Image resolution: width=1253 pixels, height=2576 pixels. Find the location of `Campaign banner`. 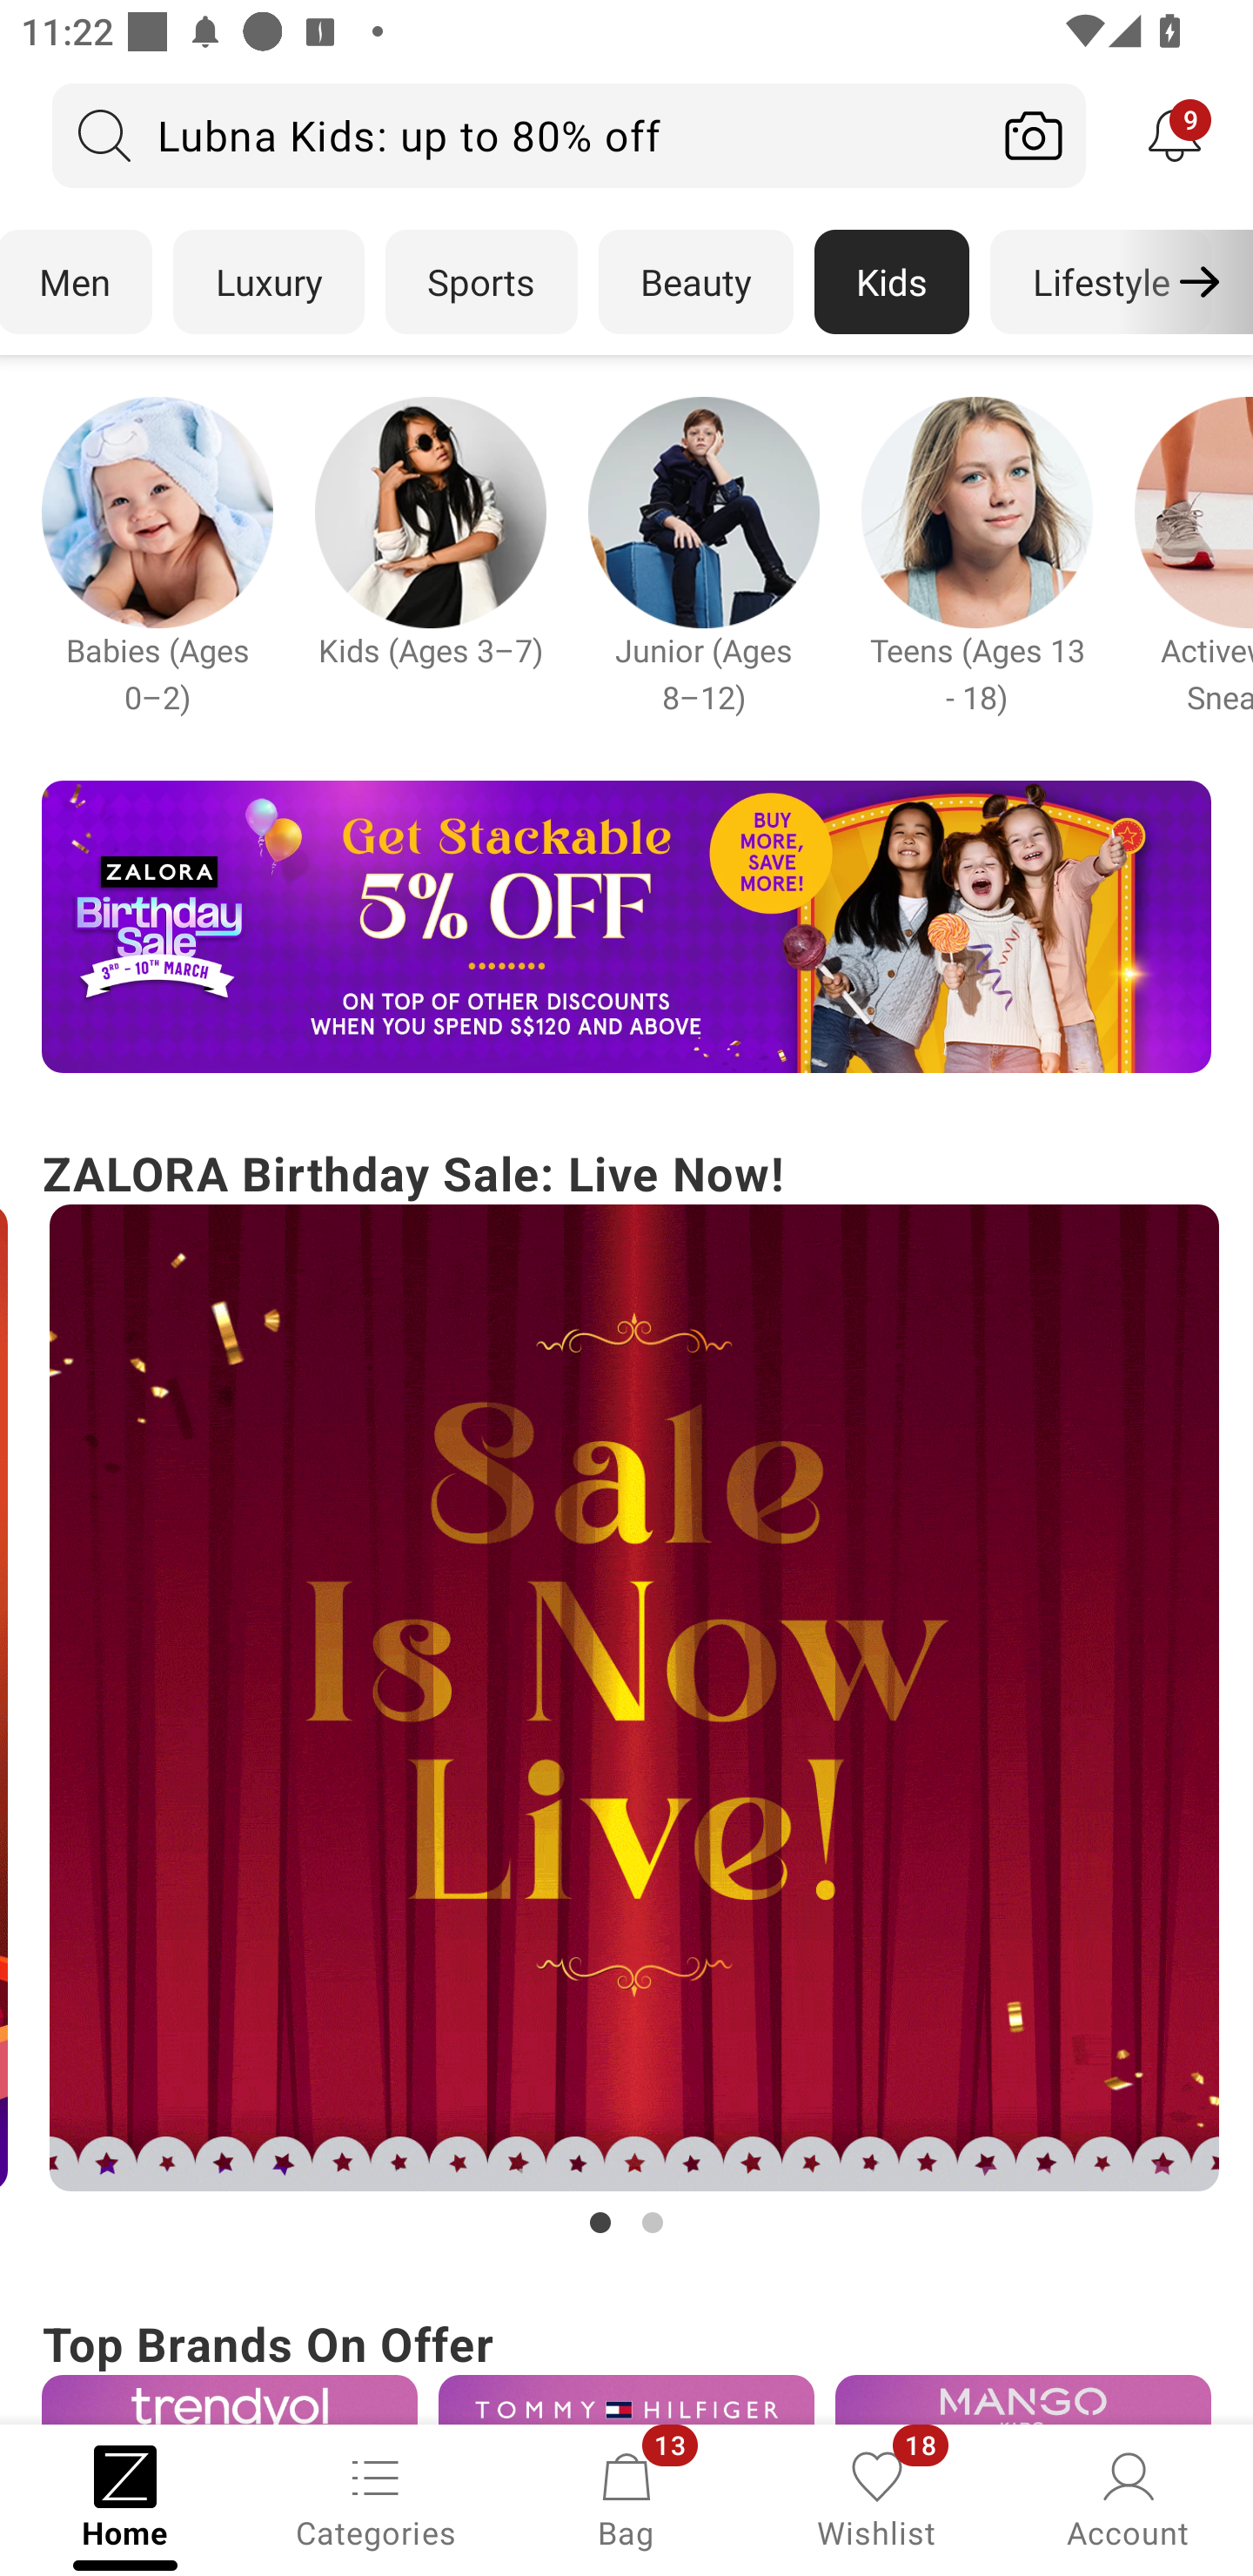

Campaign banner is located at coordinates (430, 512).